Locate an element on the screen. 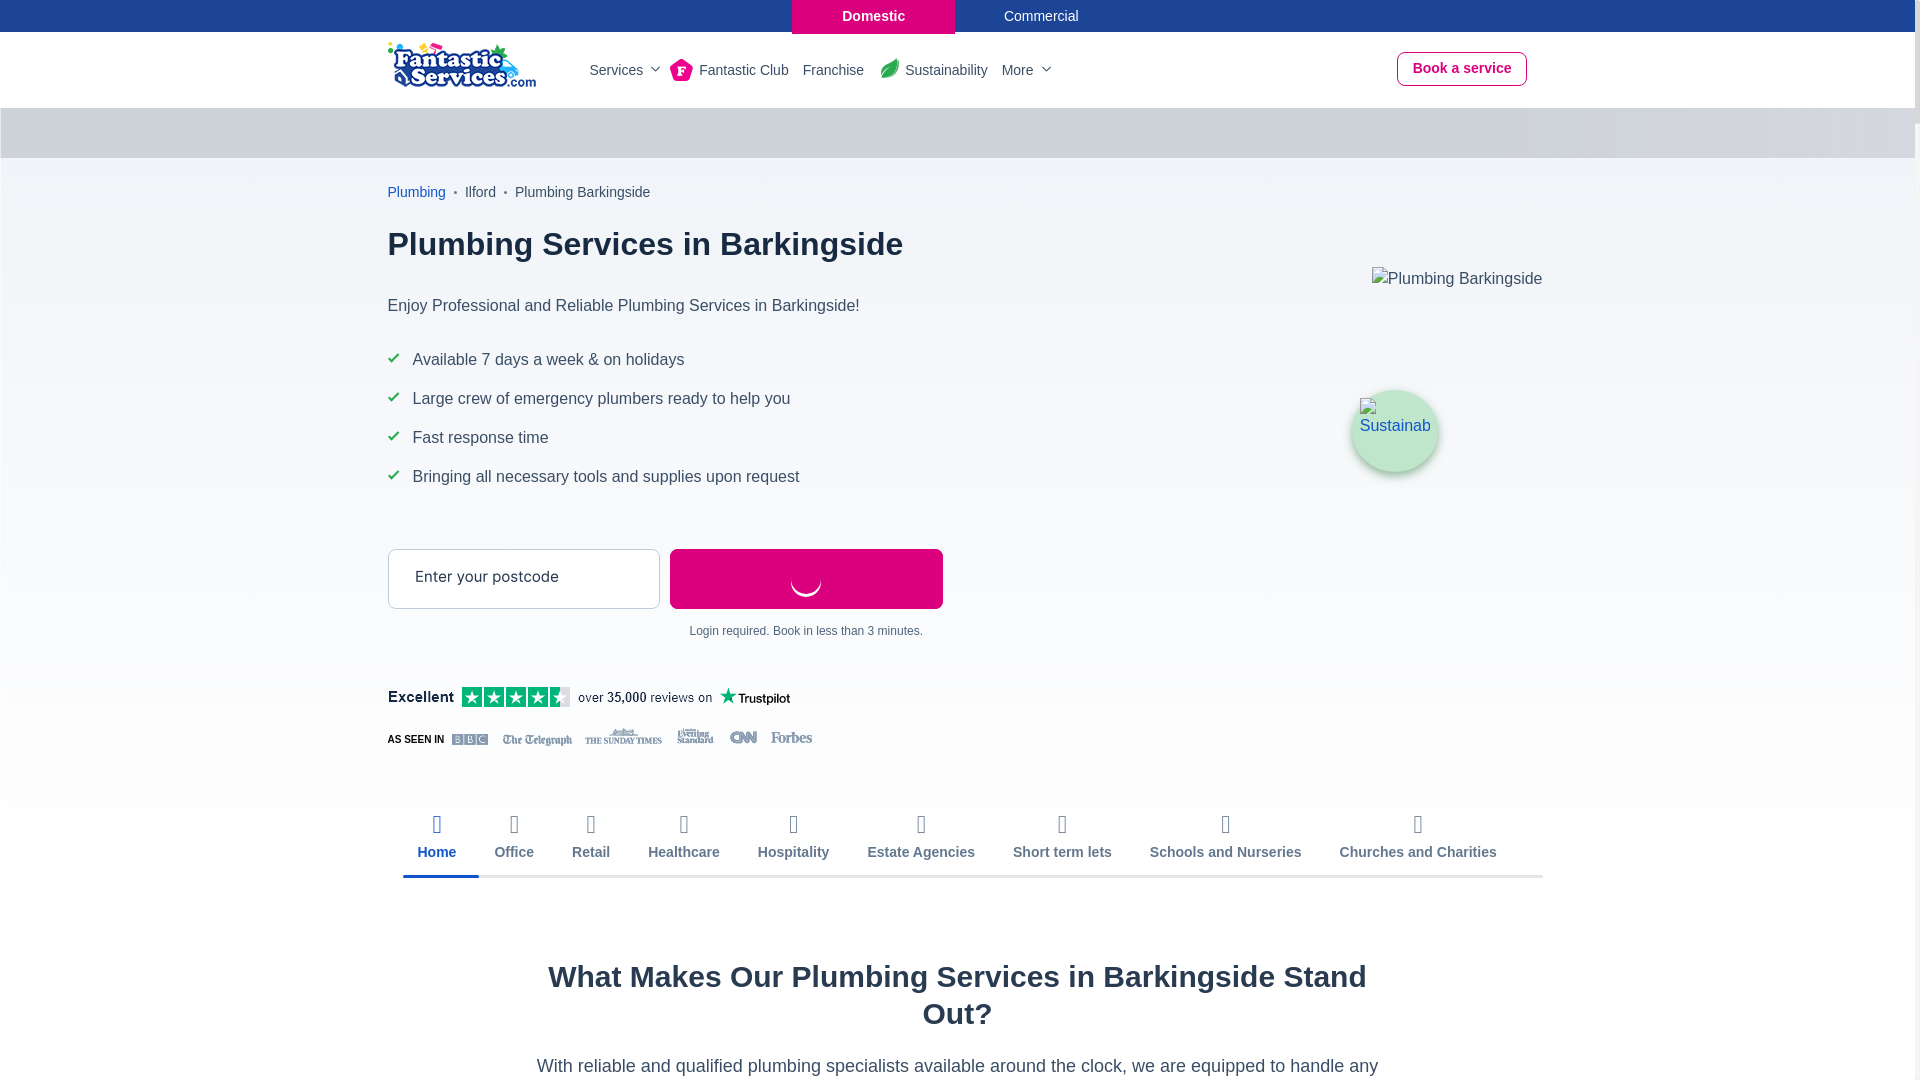 This screenshot has width=1920, height=1080. Commercial is located at coordinates (1042, 16).